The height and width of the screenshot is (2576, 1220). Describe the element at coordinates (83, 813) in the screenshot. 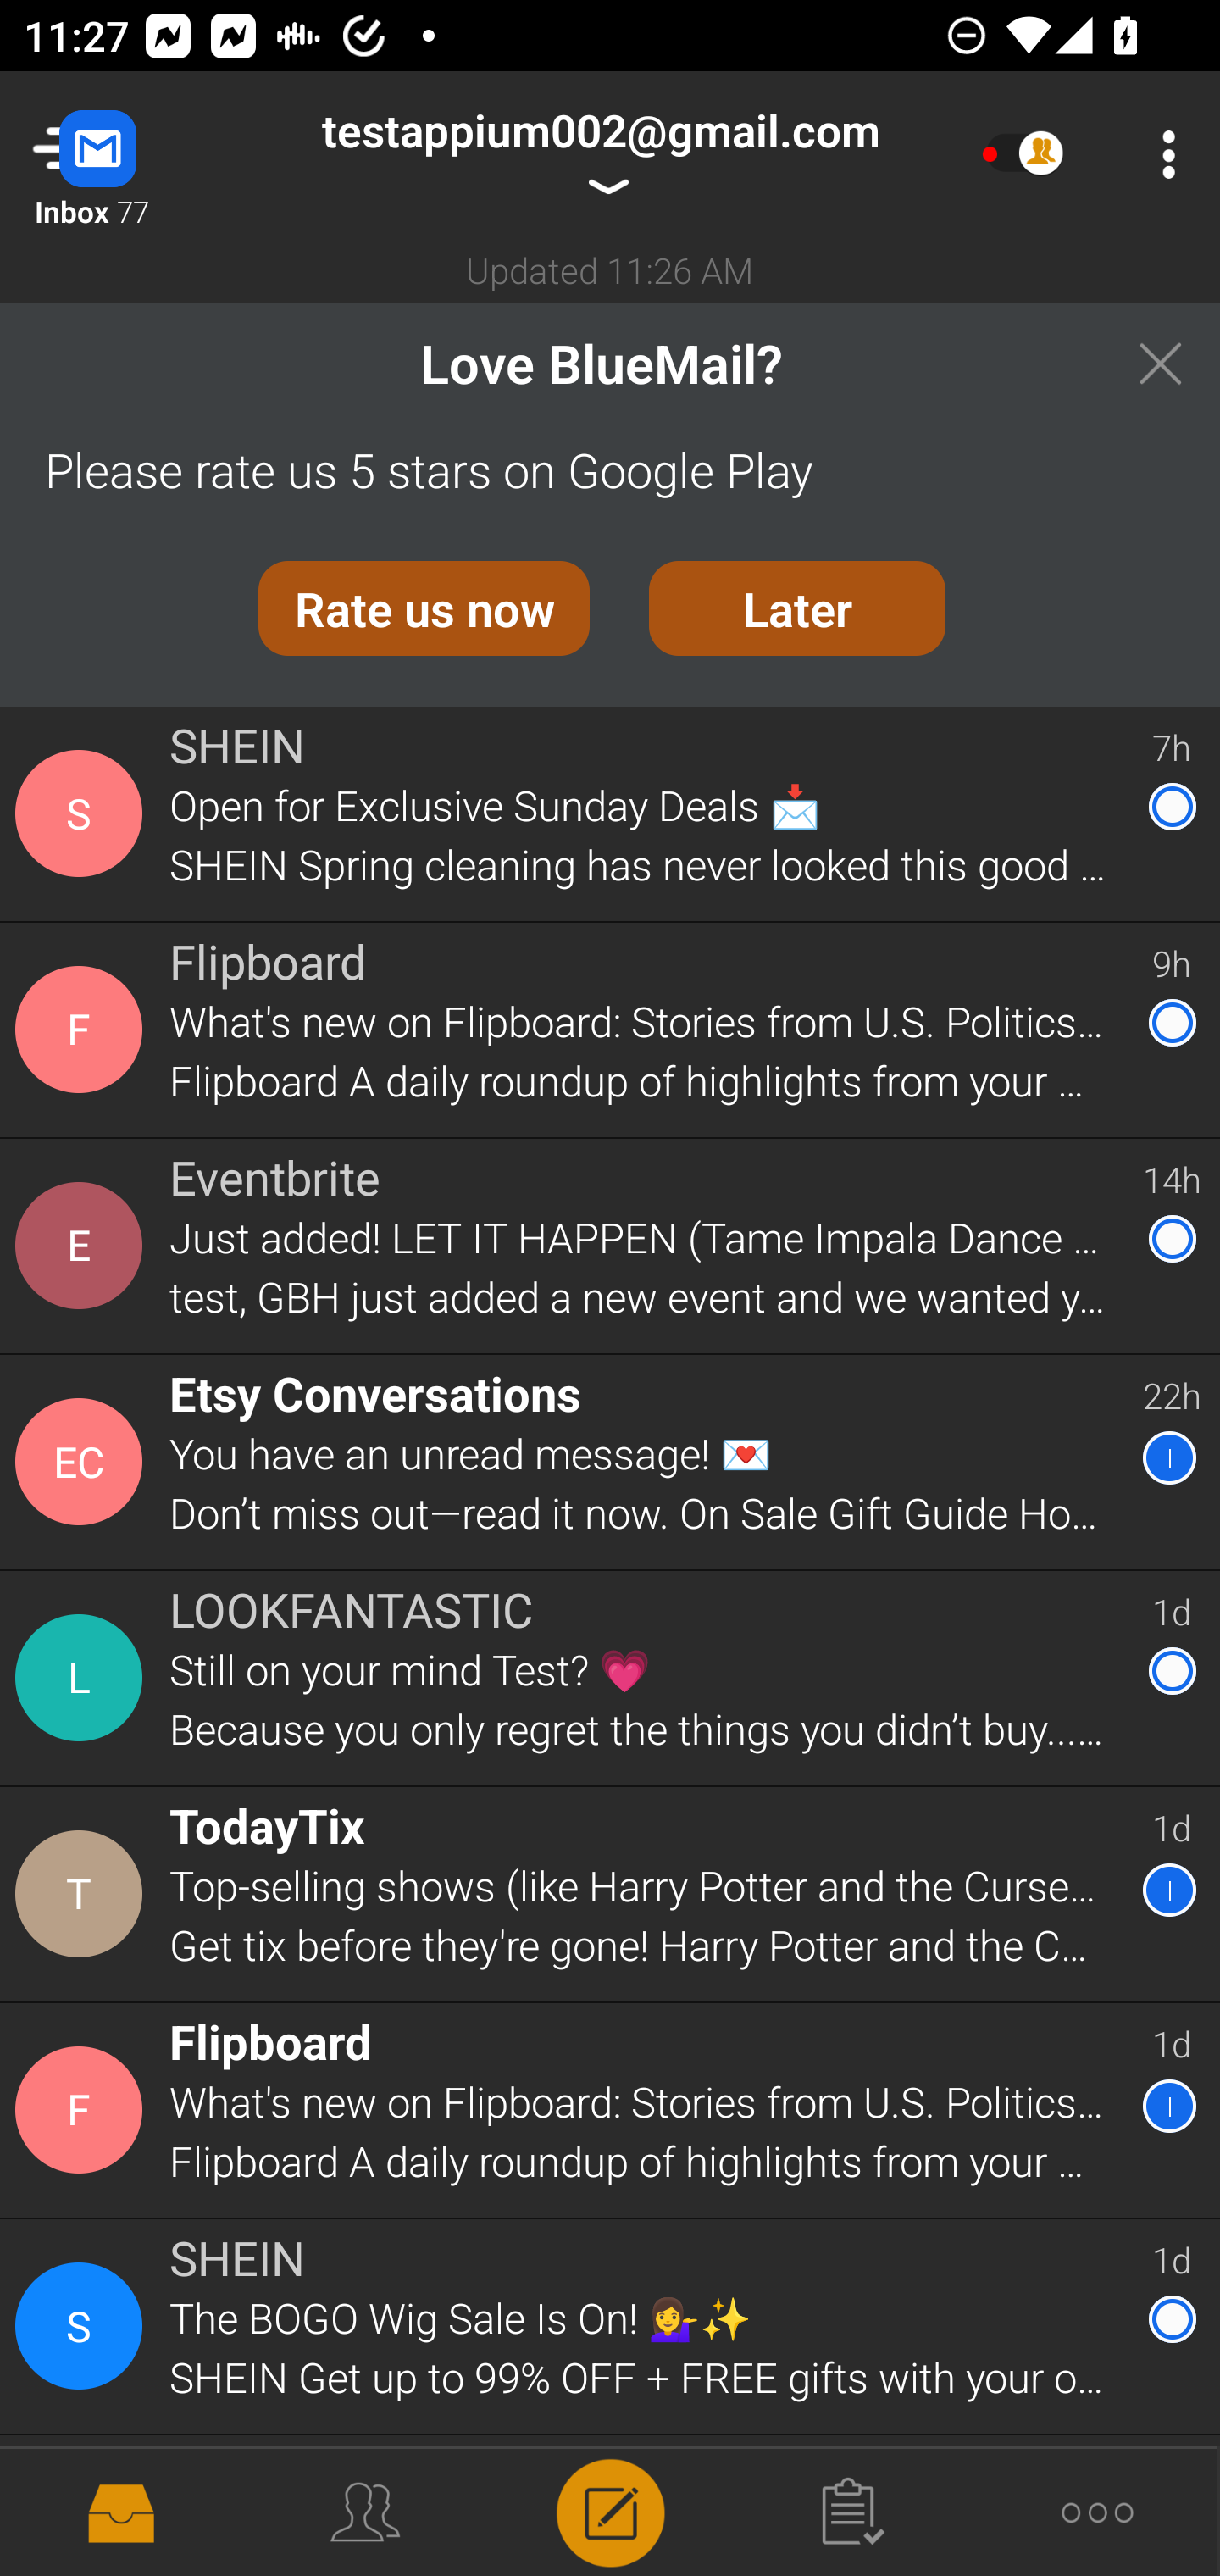

I see `Contact Details` at that location.